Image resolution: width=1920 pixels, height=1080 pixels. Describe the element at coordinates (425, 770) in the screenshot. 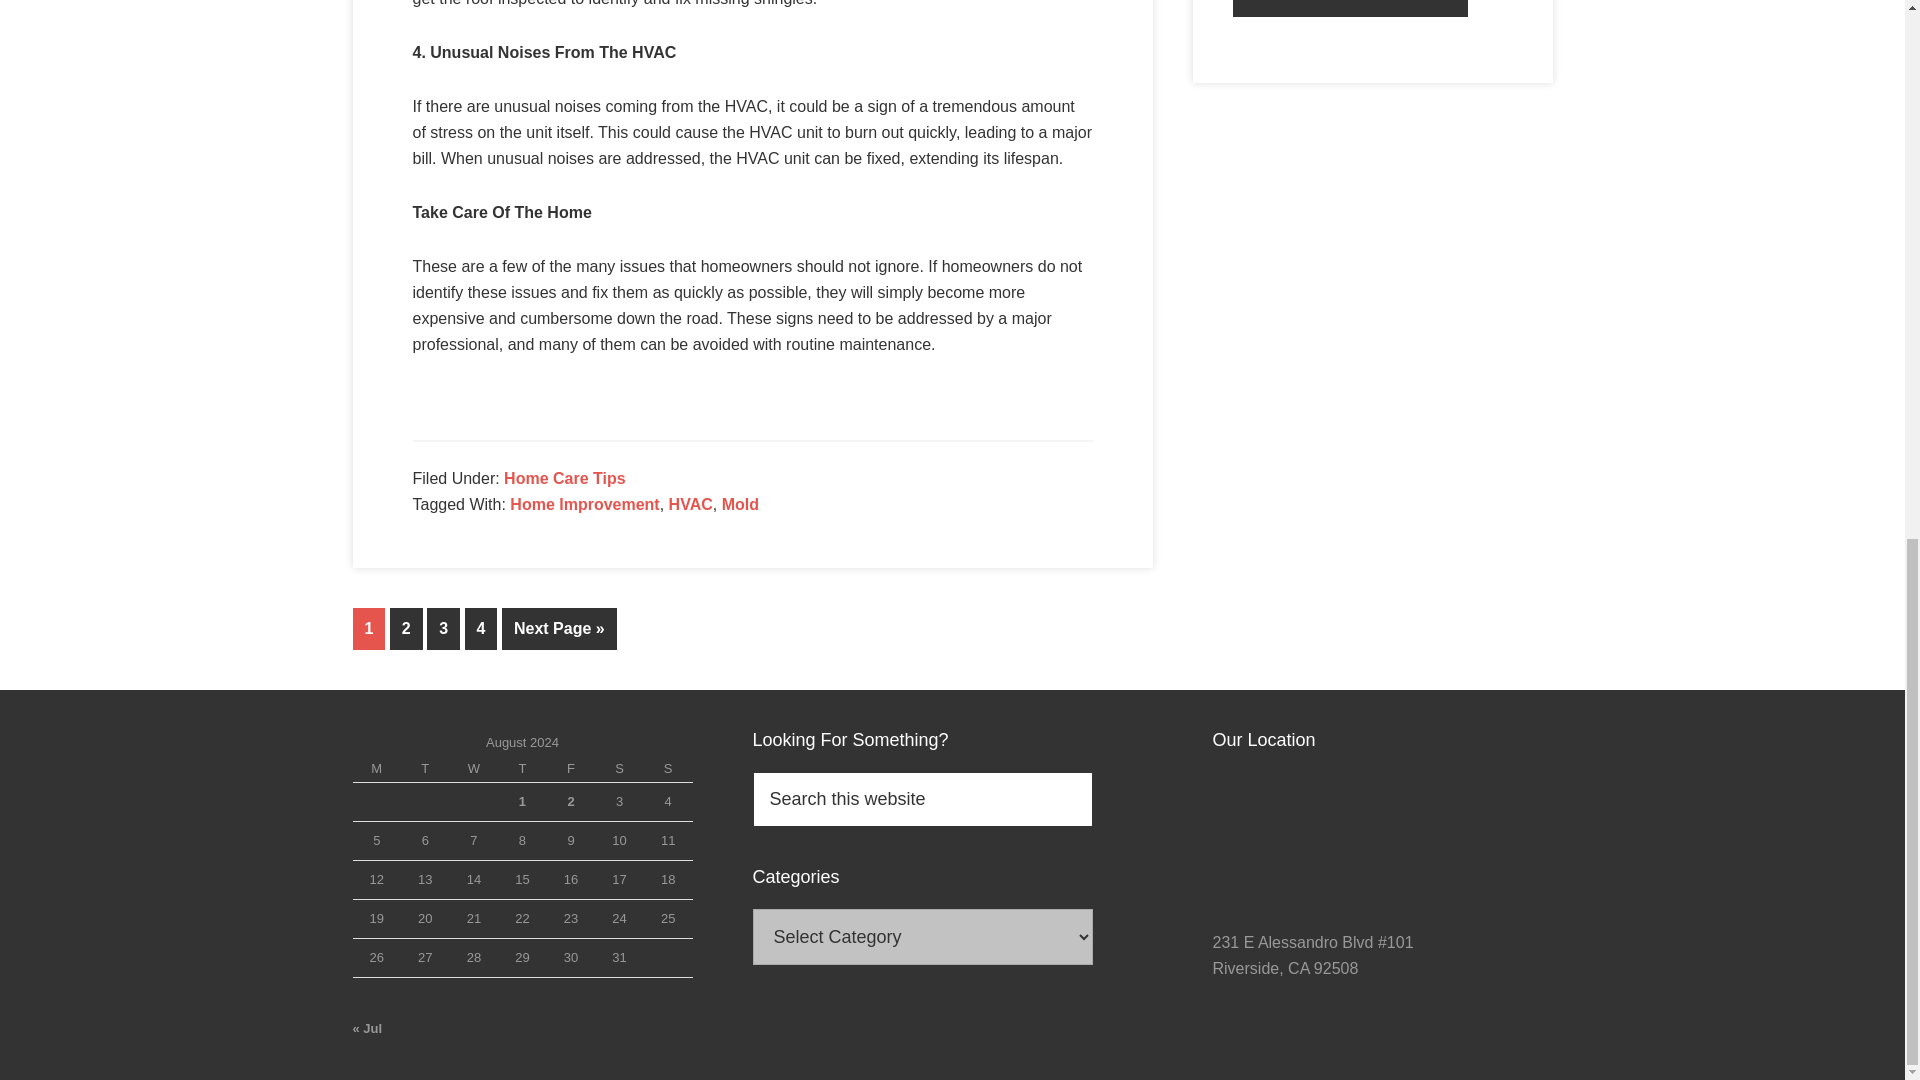

I see `Tuesday` at that location.